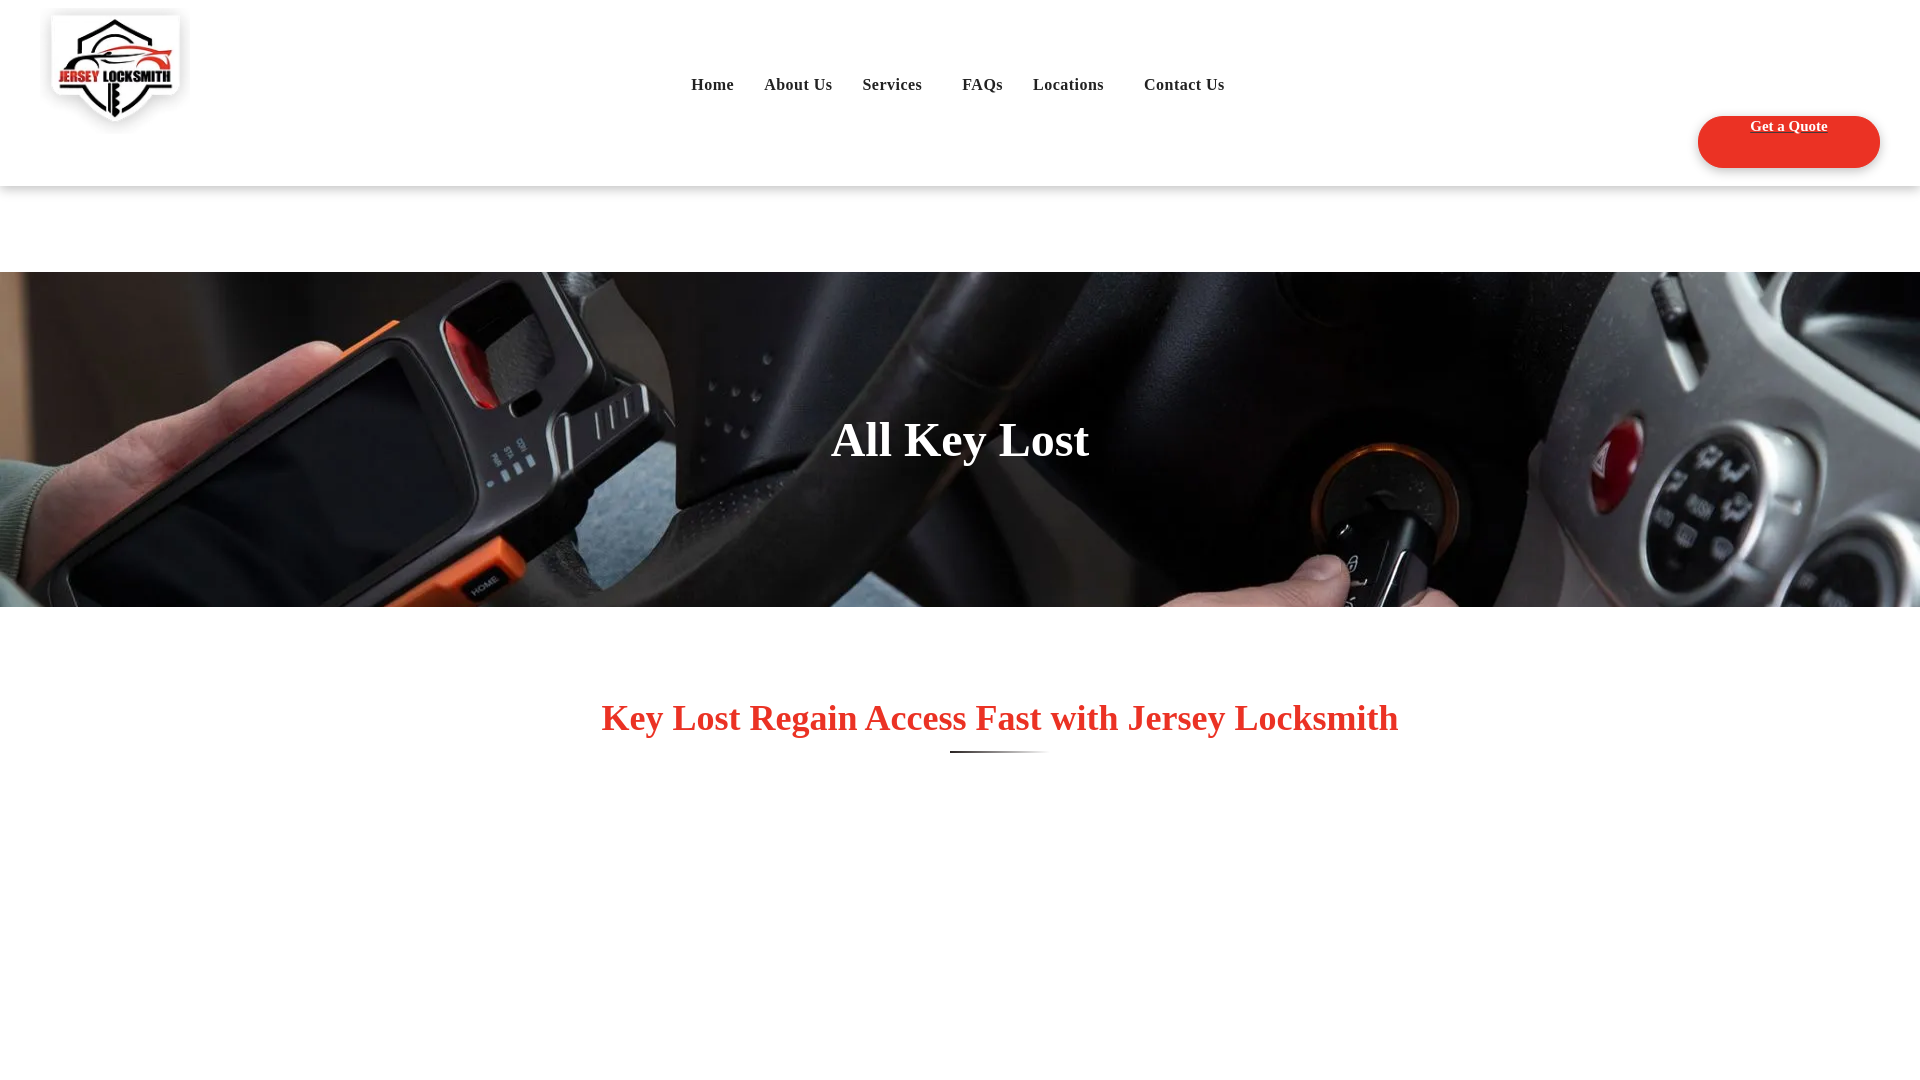  Describe the element at coordinates (1184, 85) in the screenshot. I see `Contact Us` at that location.